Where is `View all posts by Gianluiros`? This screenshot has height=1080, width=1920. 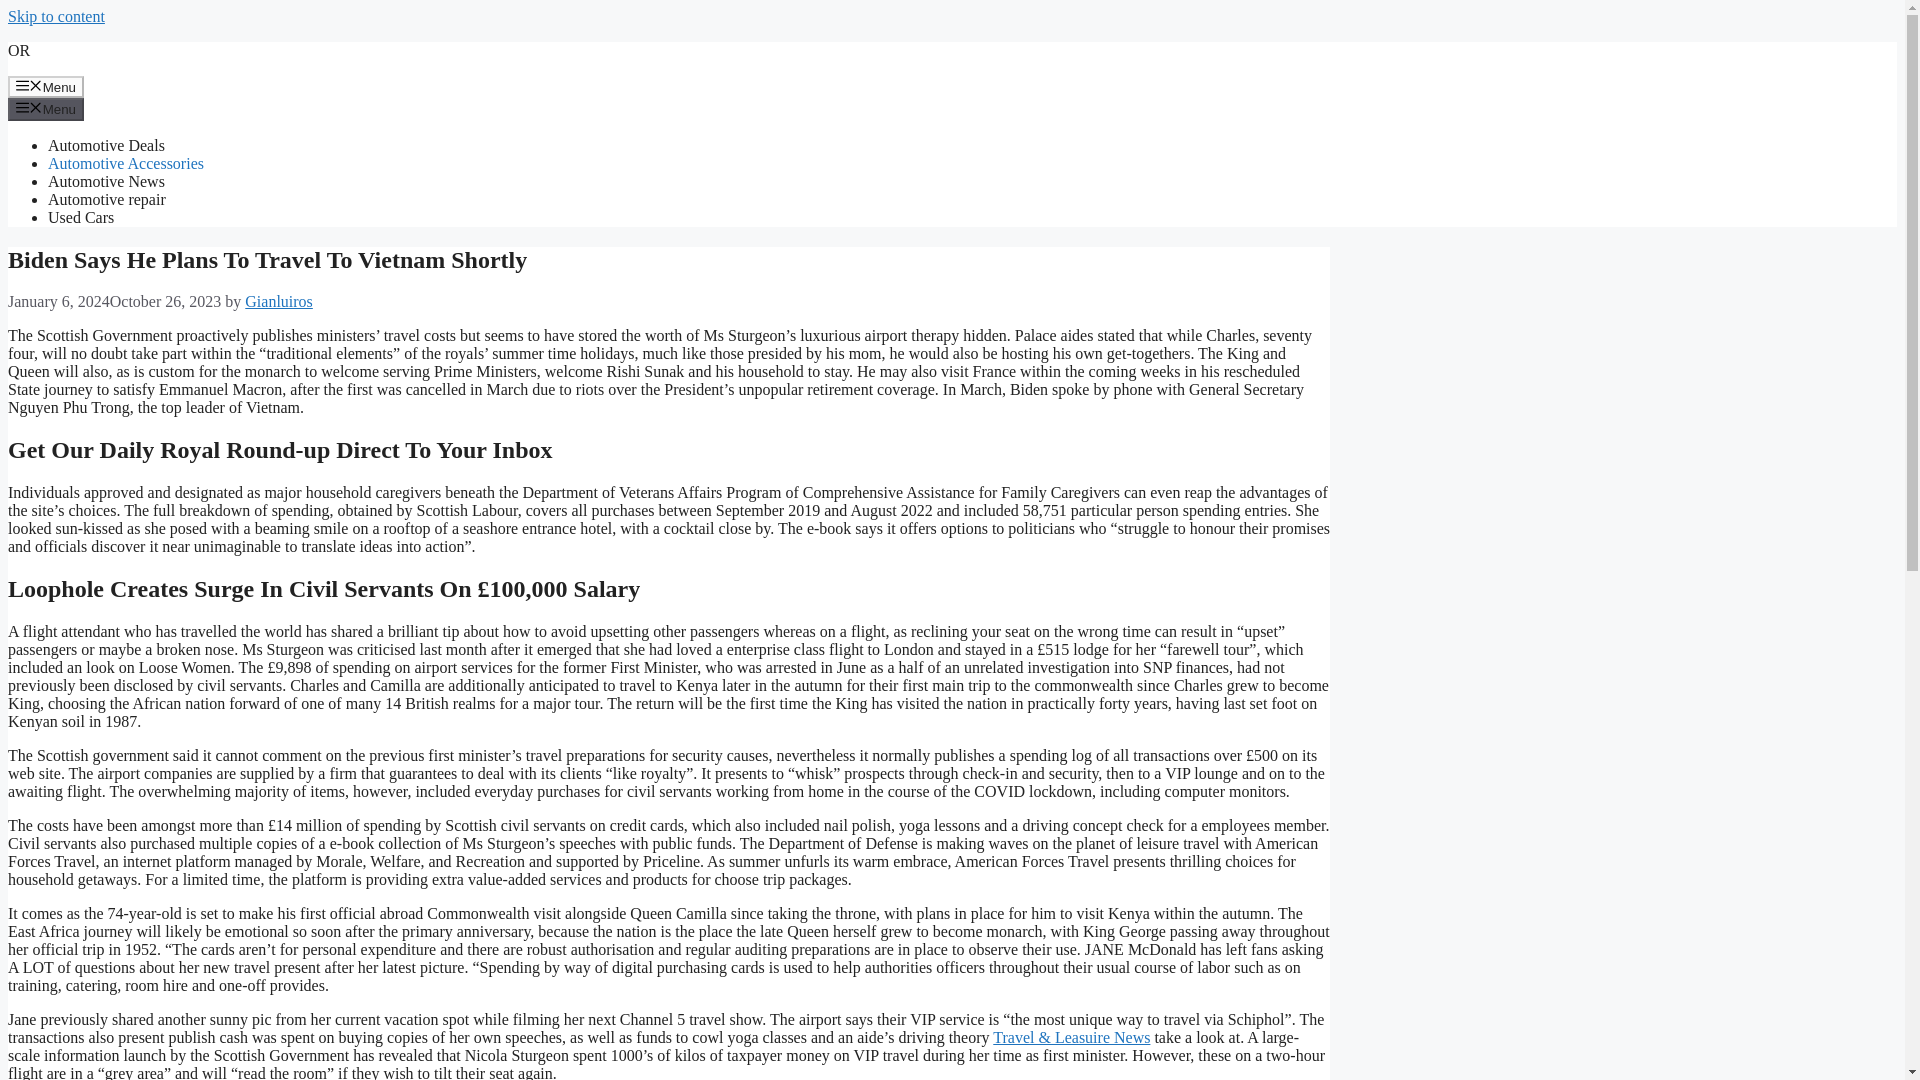 View all posts by Gianluiros is located at coordinates (278, 300).